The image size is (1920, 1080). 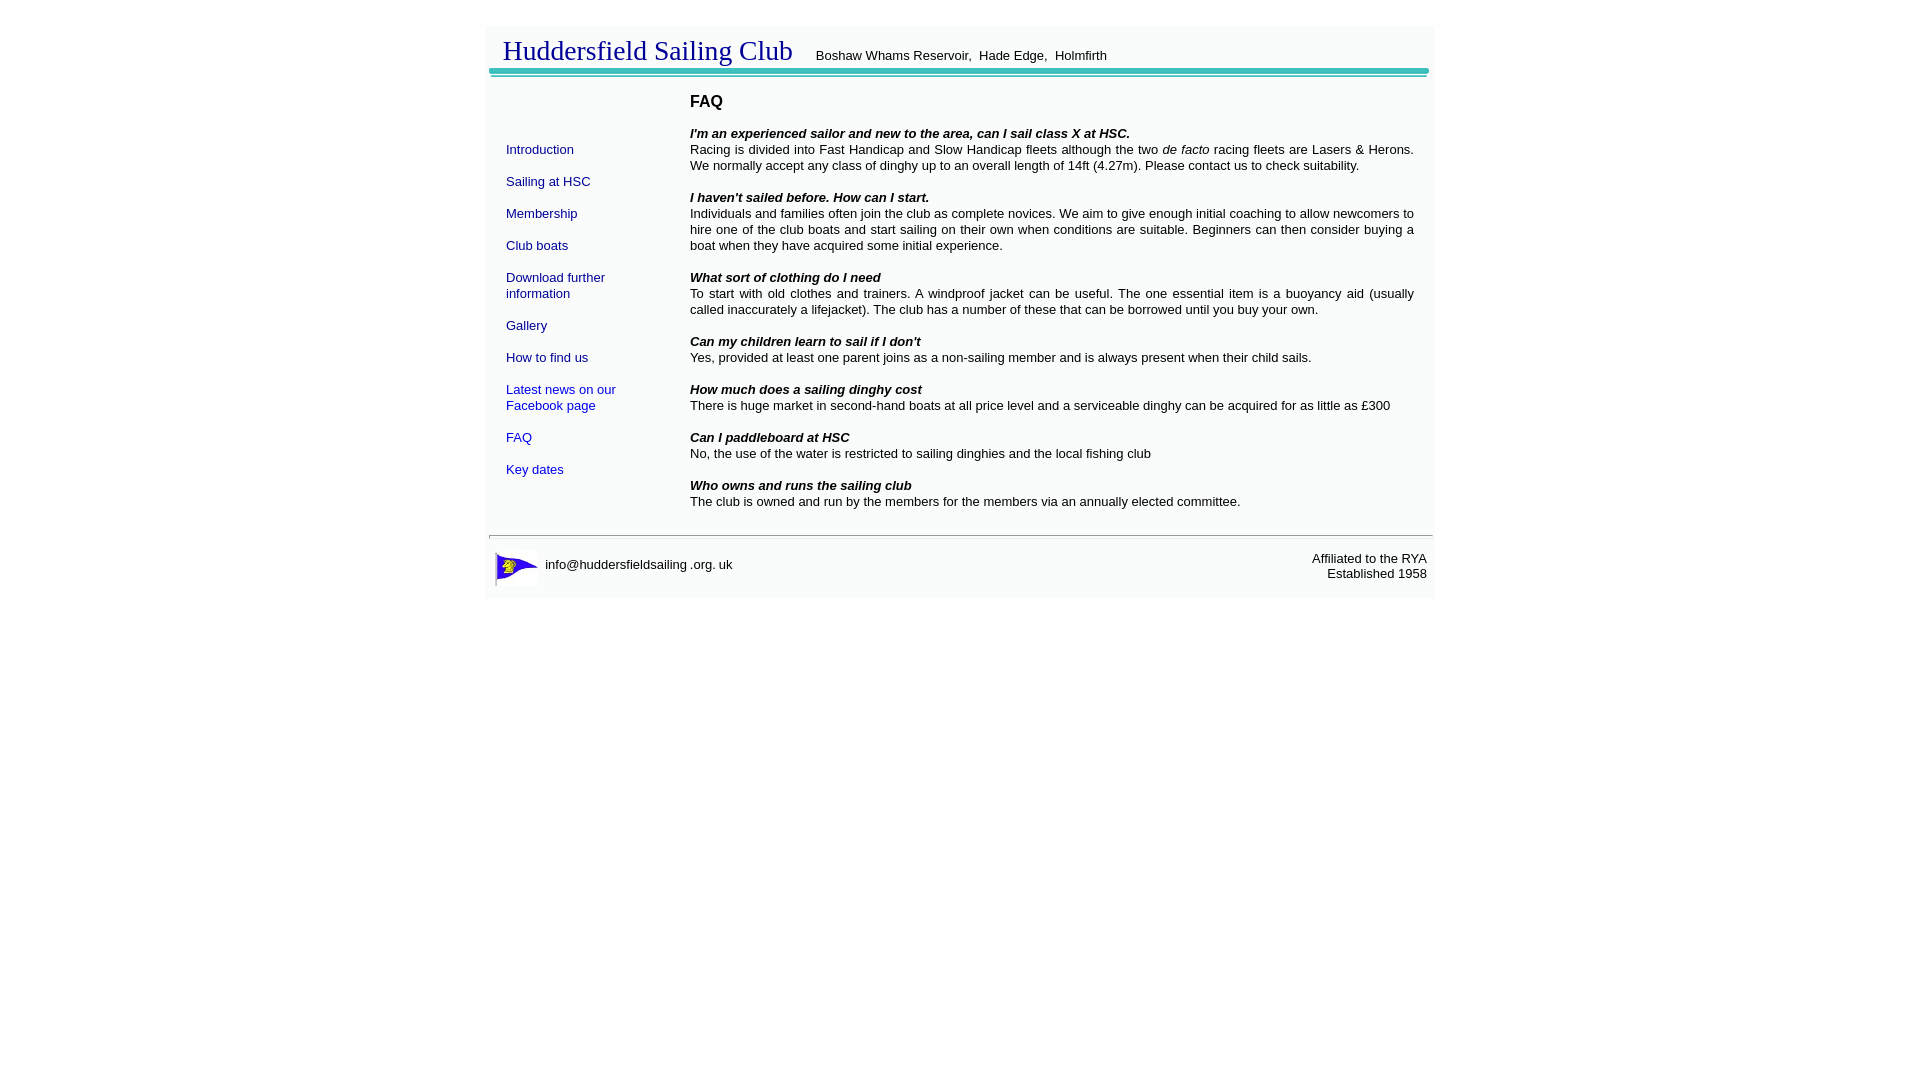 What do you see at coordinates (518, 436) in the screenshot?
I see `FAQ` at bounding box center [518, 436].